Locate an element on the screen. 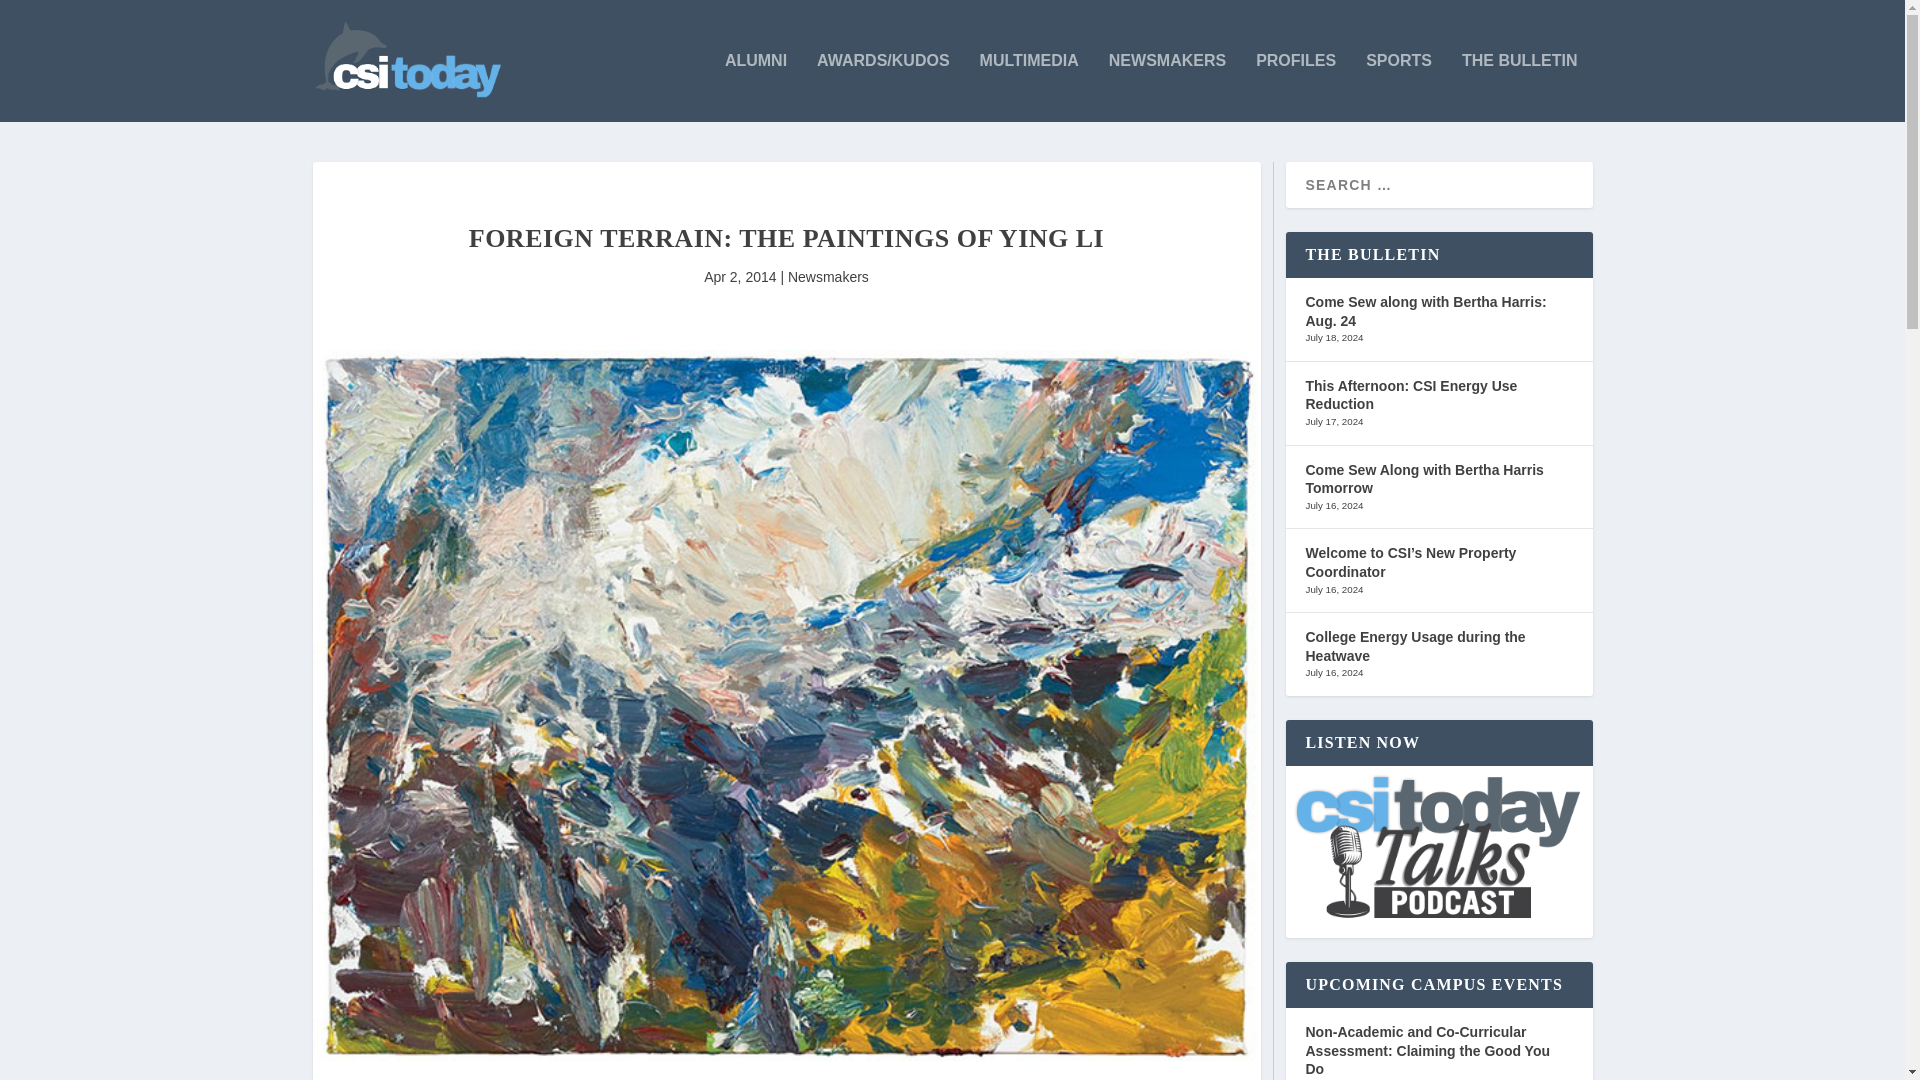 The height and width of the screenshot is (1080, 1920). MULTIMEDIA is located at coordinates (1029, 87).